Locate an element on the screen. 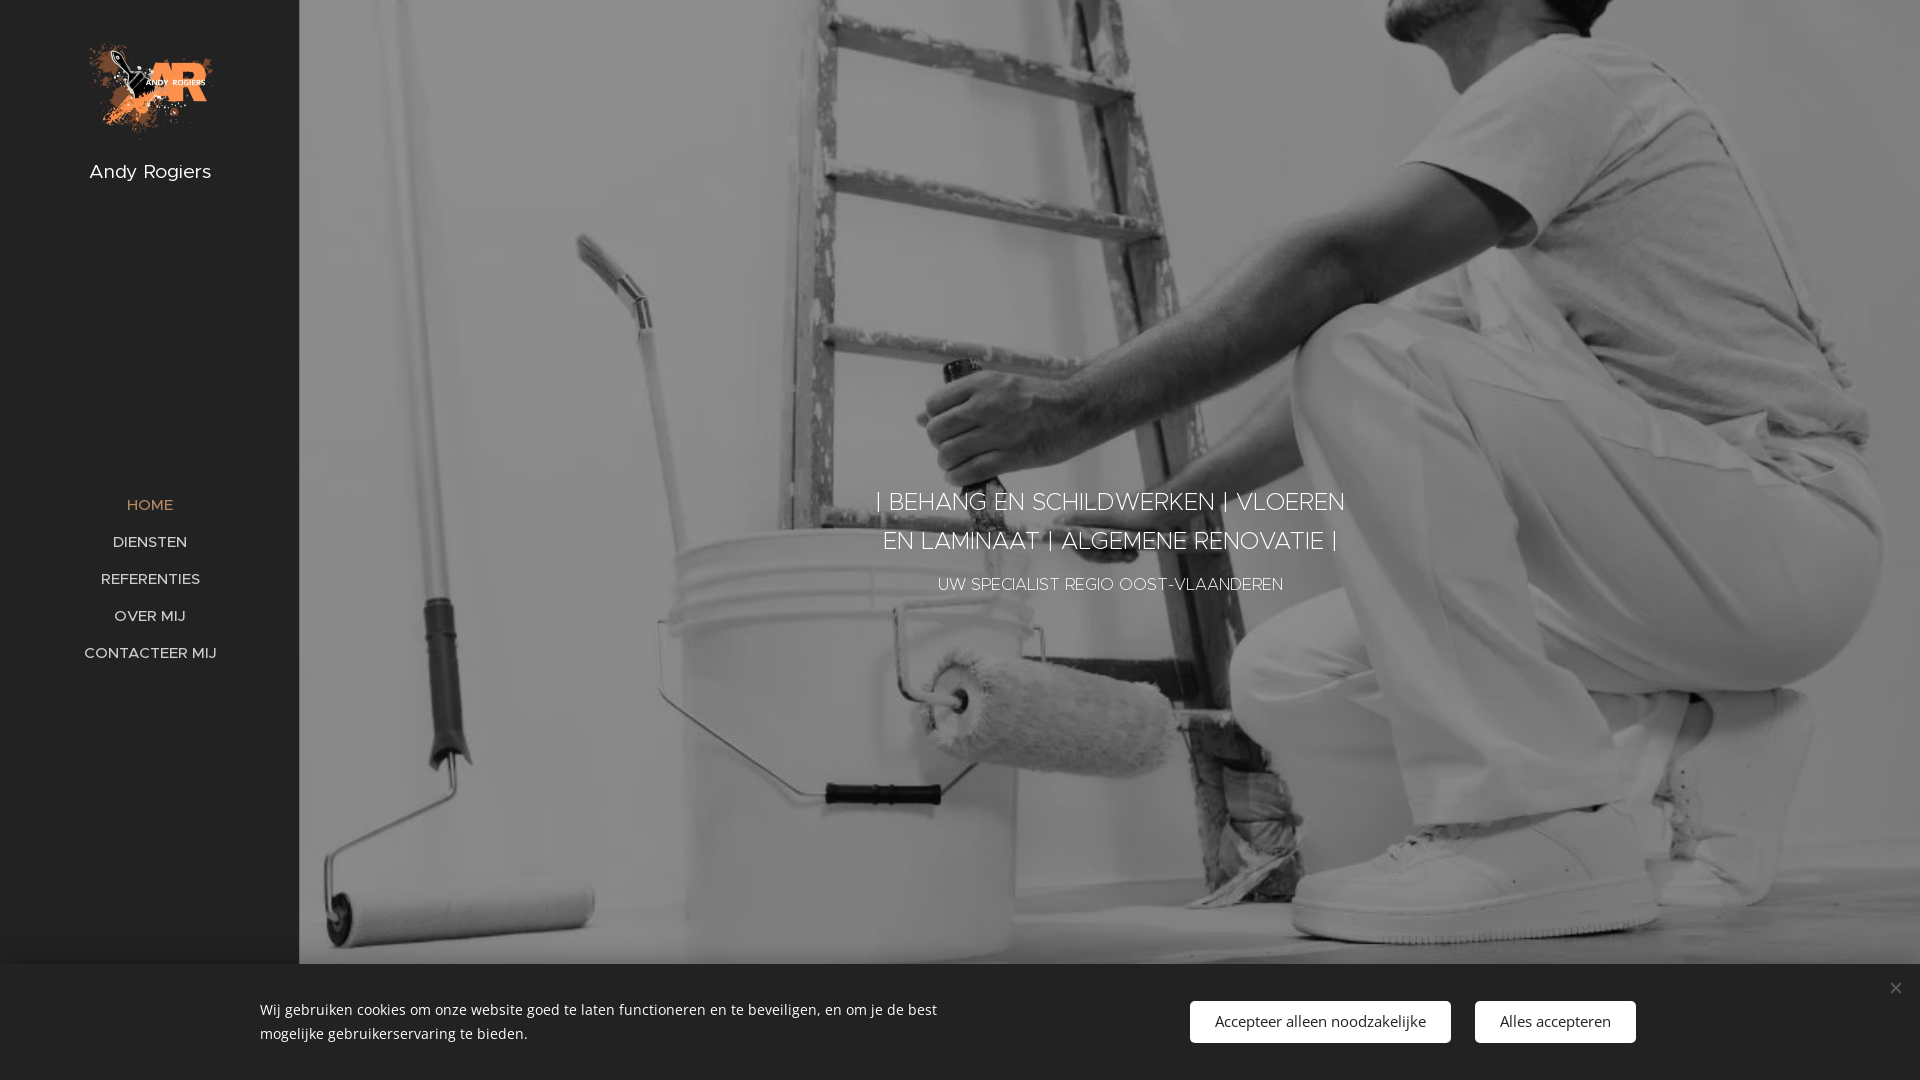 This screenshot has height=1080, width=1920. CONTACTEER MIJ is located at coordinates (150, 652).